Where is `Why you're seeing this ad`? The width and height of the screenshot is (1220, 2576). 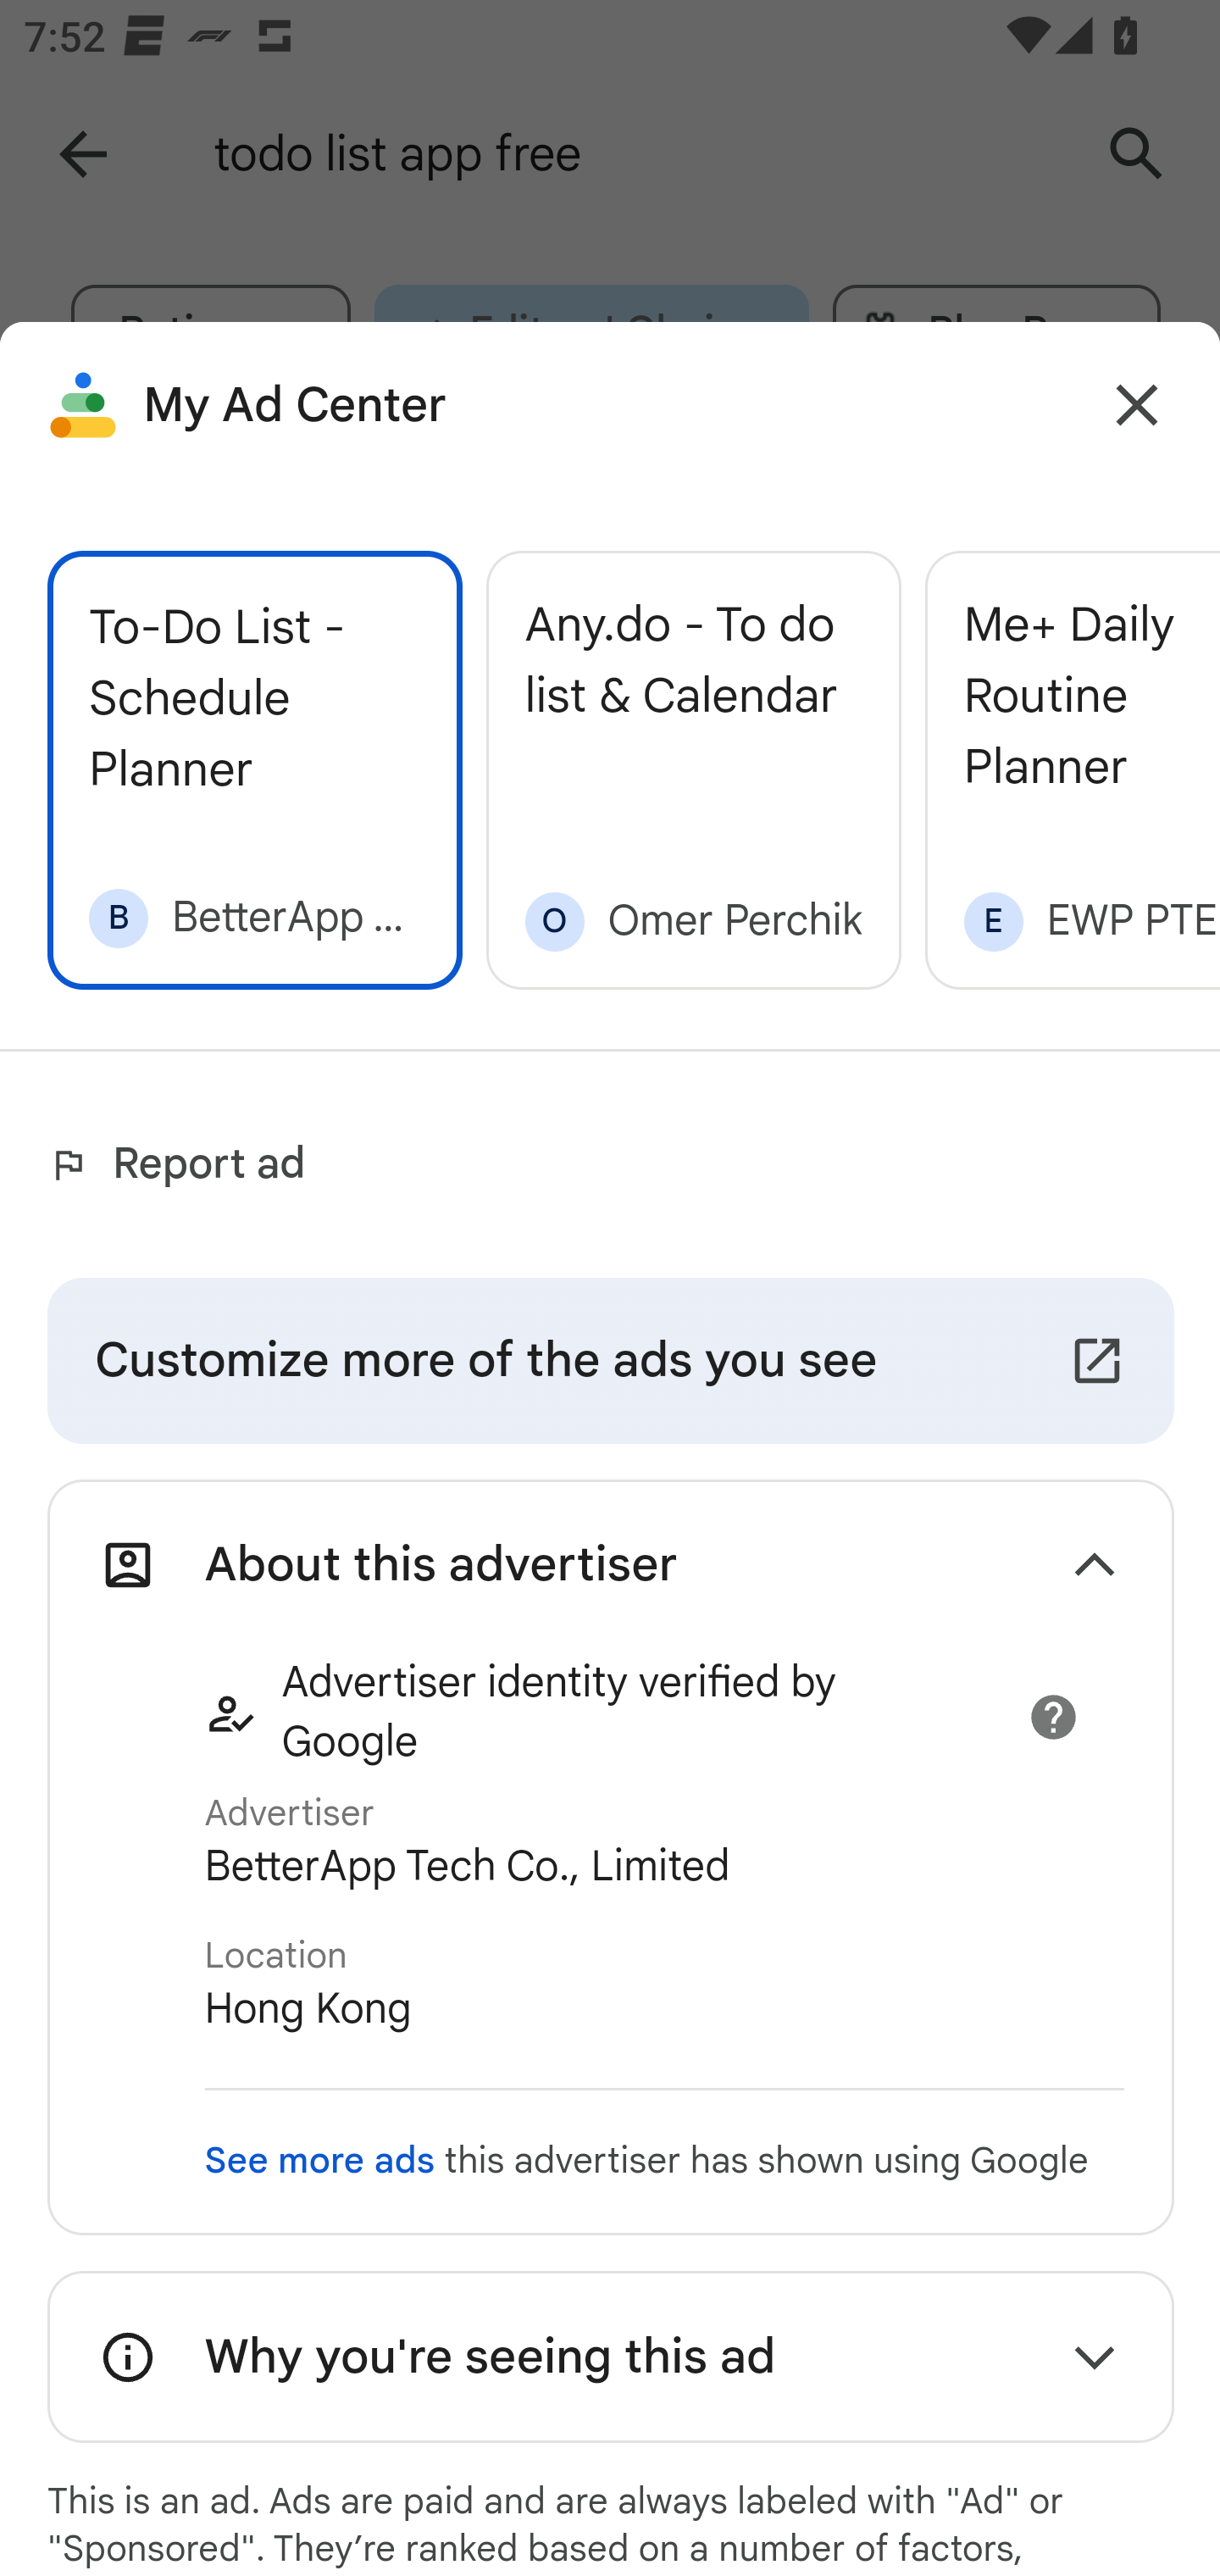
Why you're seeing this ad is located at coordinates (610, 2357).